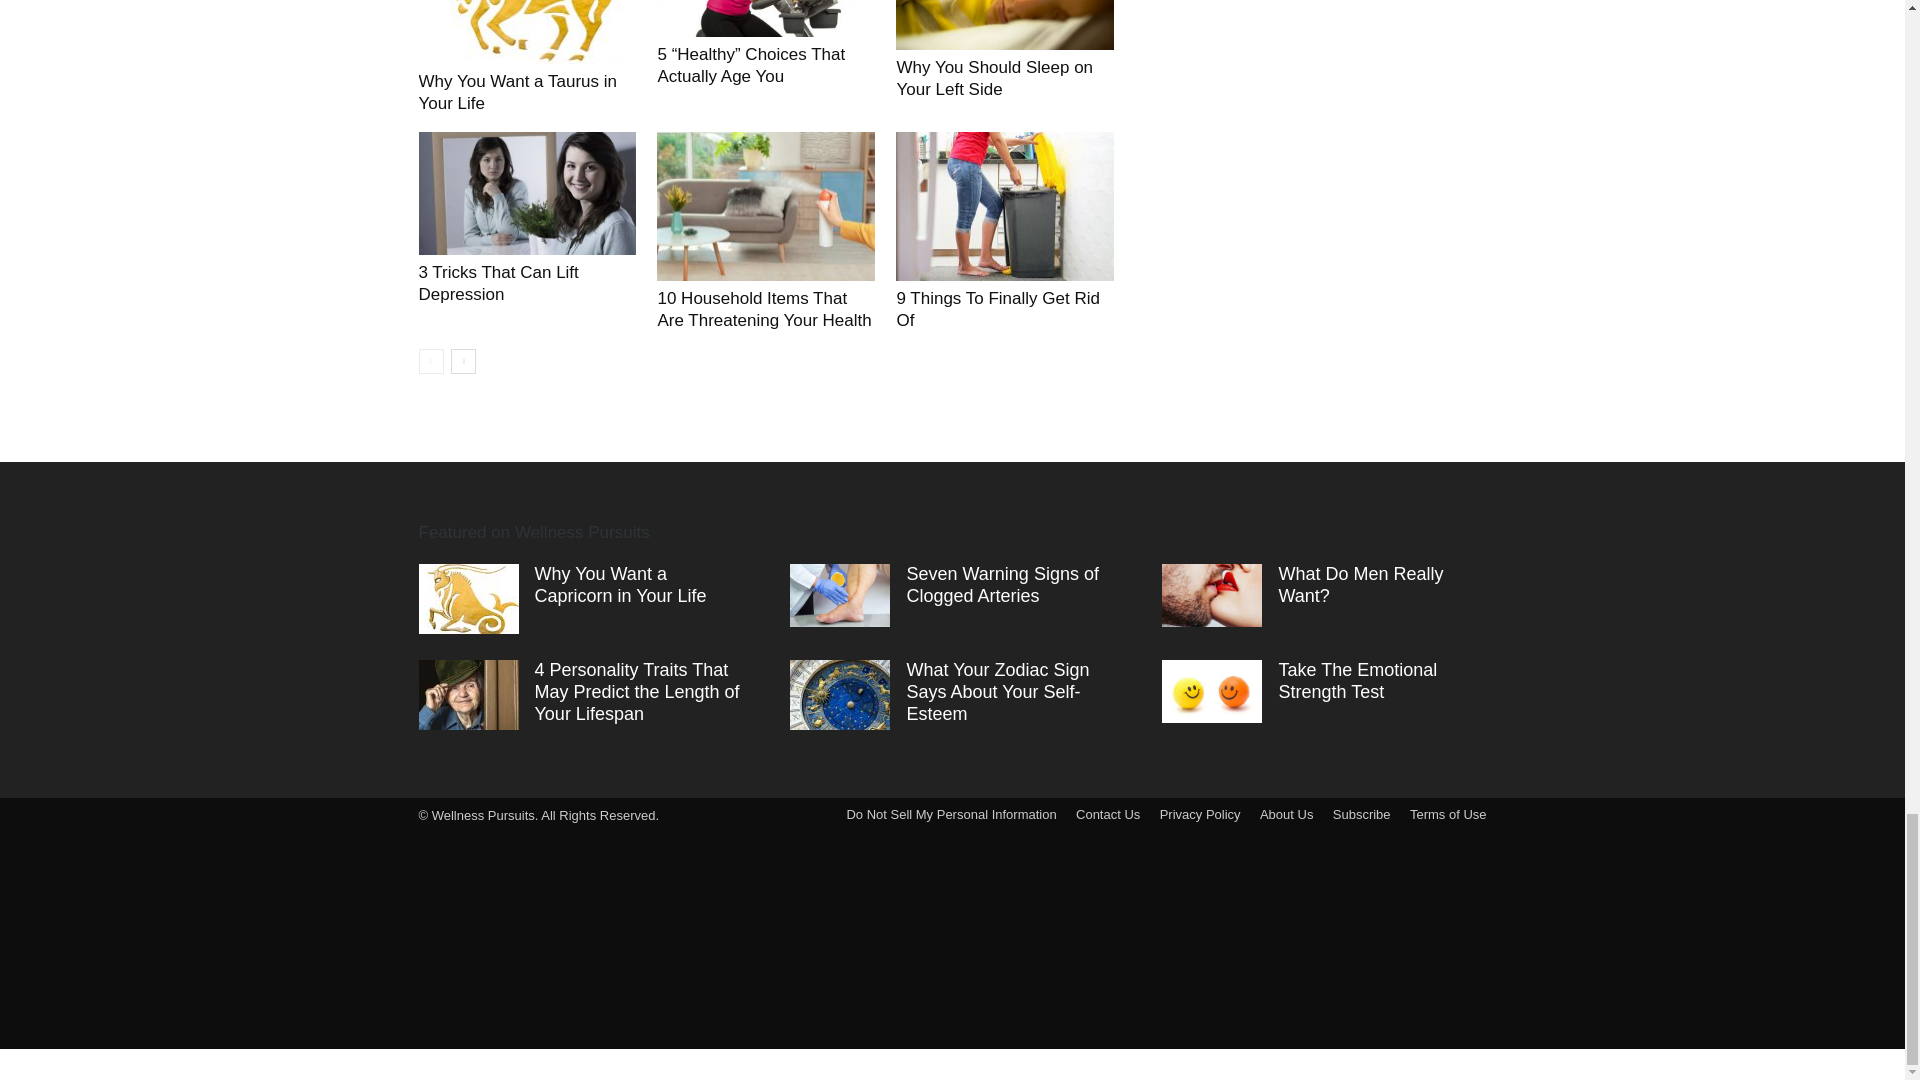 This screenshot has width=1920, height=1080. What do you see at coordinates (498, 283) in the screenshot?
I see `3 Tricks That Can Lift Depression` at bounding box center [498, 283].